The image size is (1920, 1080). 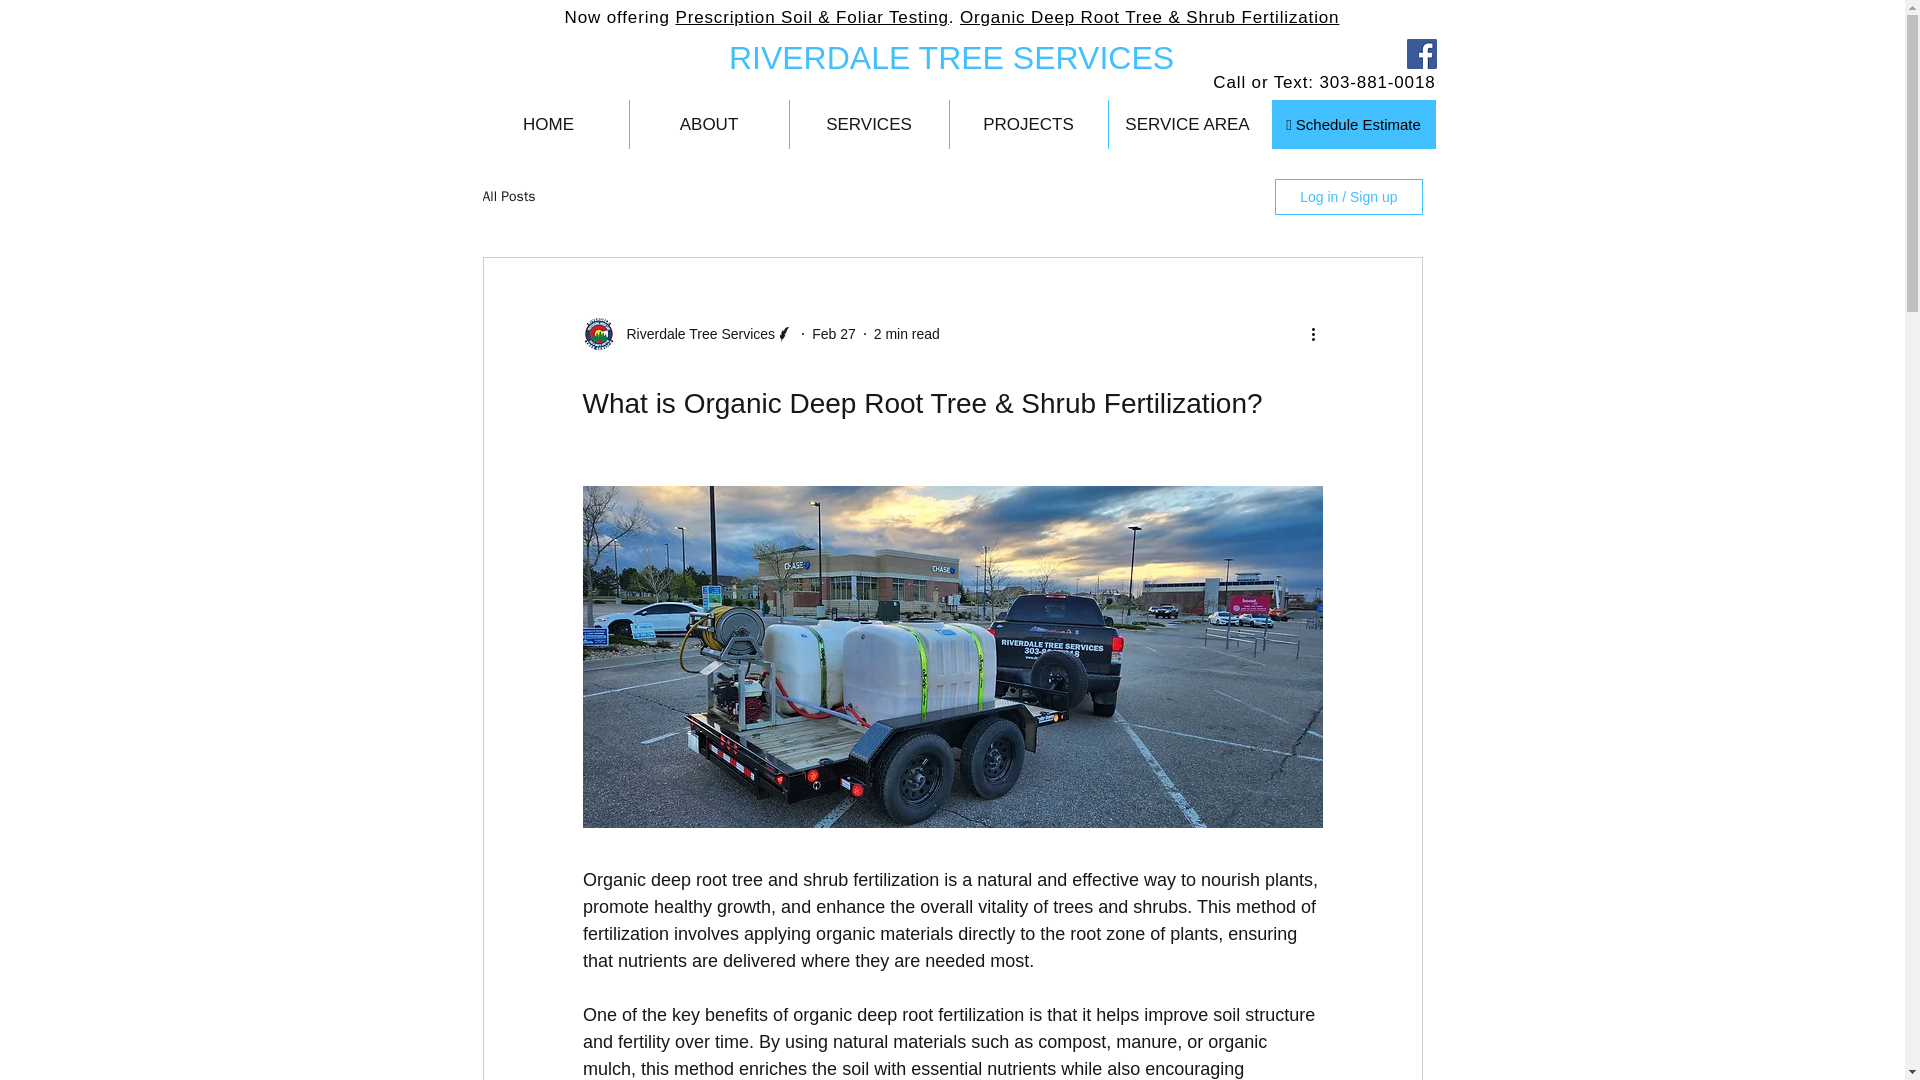 I want to click on 2 min read, so click(x=906, y=334).